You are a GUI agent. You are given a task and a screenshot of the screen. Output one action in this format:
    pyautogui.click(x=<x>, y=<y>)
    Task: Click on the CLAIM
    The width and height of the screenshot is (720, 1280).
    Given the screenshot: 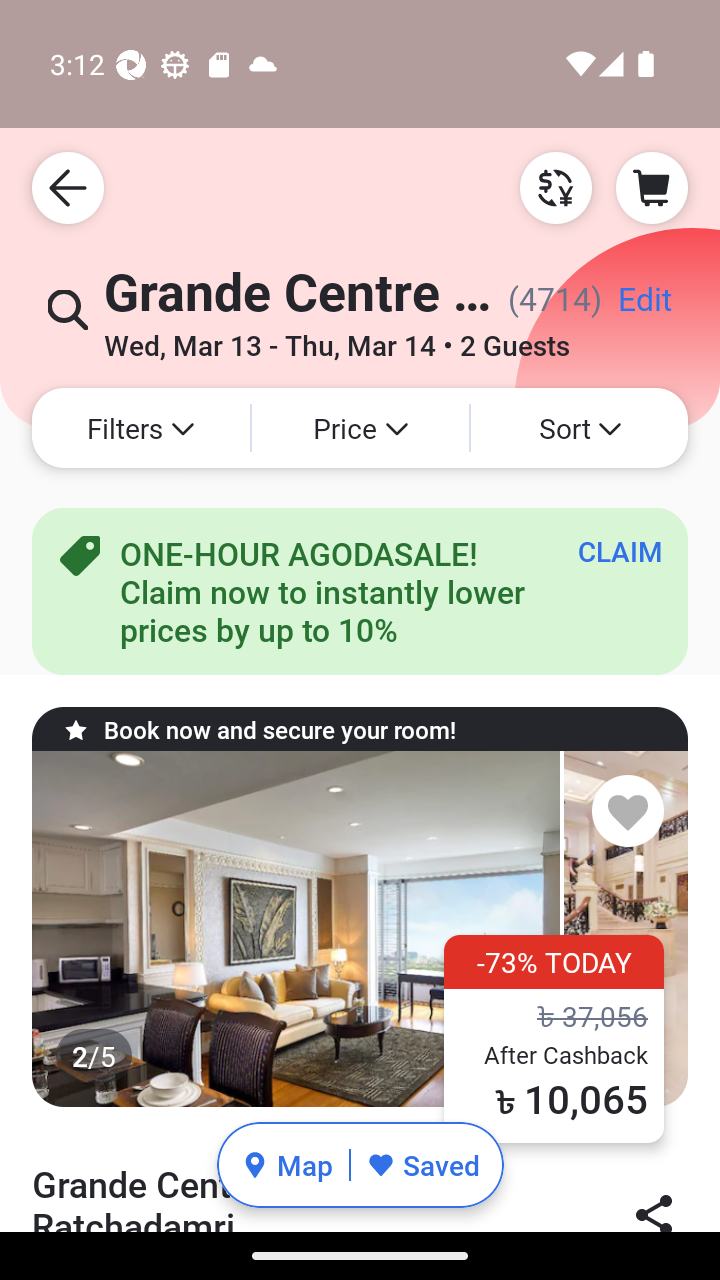 What is the action you would take?
    pyautogui.click(x=620, y=551)
    